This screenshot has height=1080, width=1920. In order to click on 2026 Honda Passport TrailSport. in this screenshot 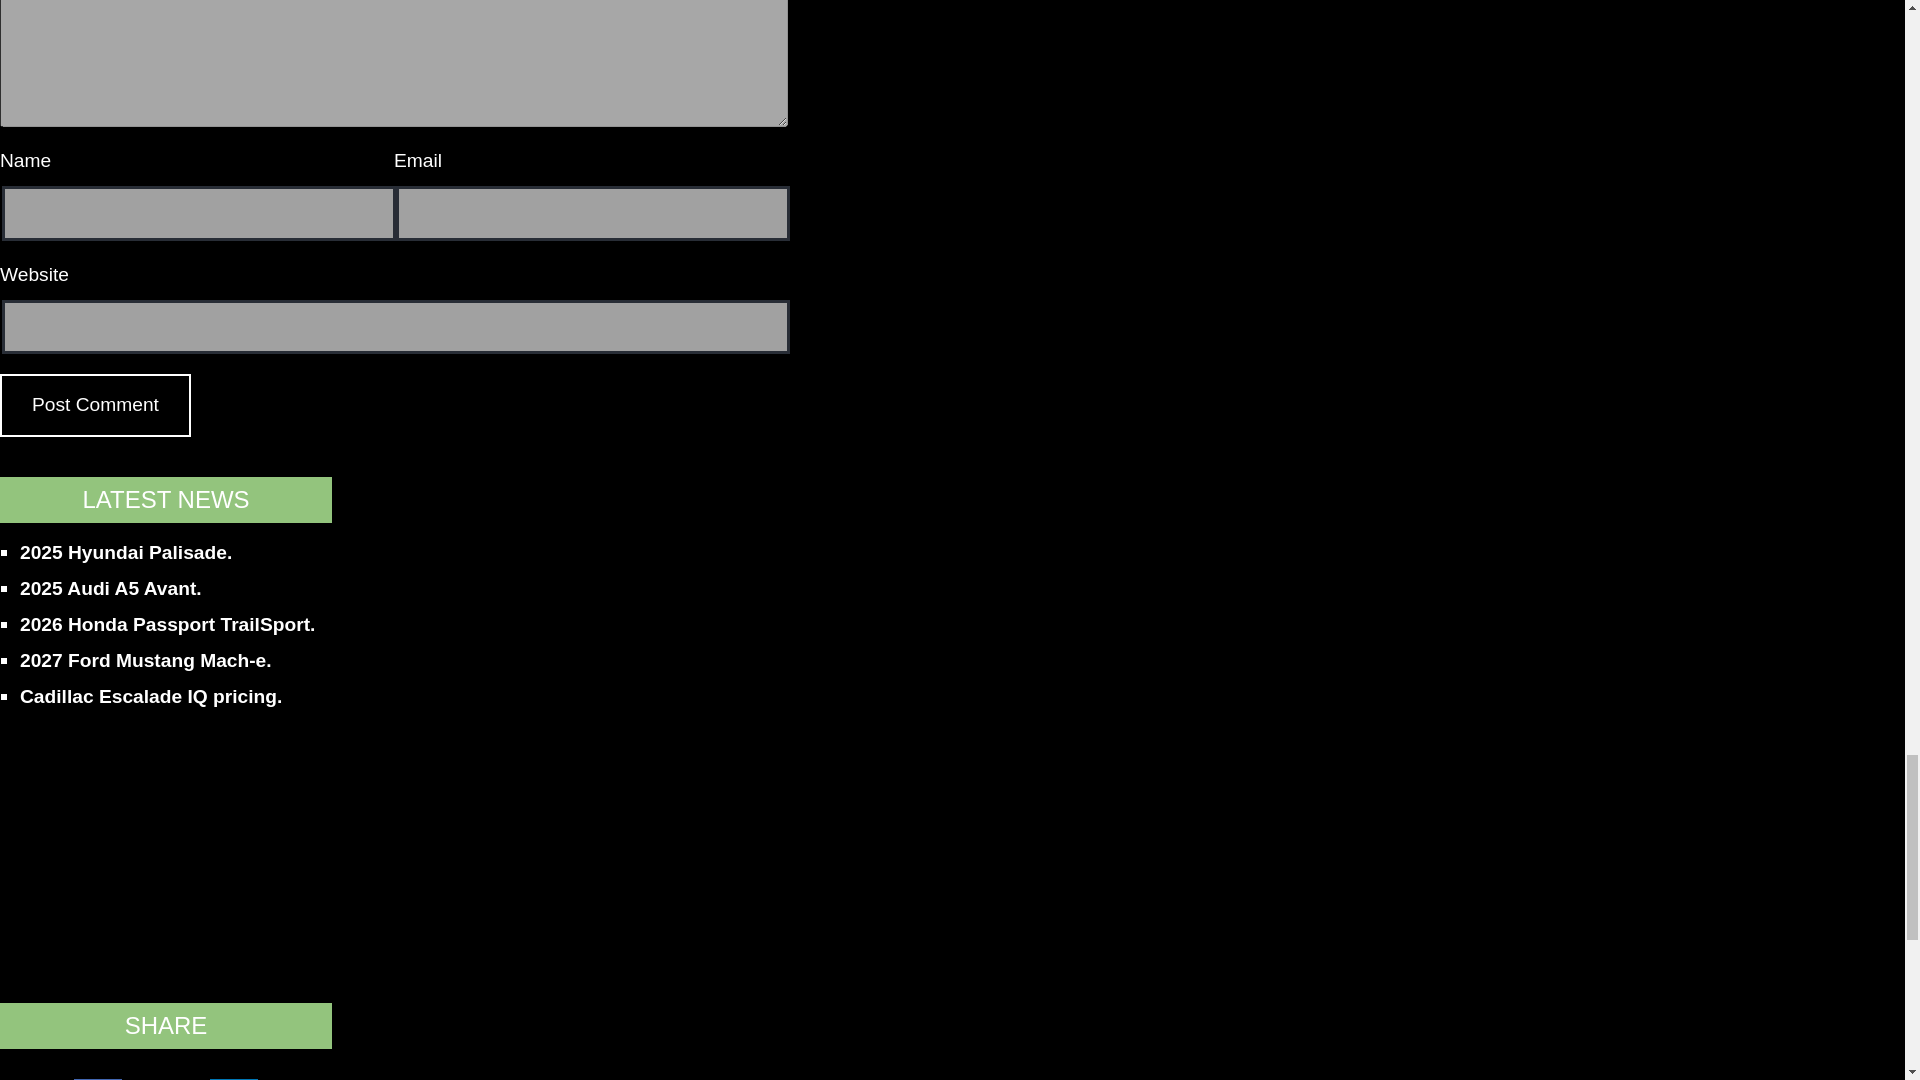, I will do `click(166, 624)`.